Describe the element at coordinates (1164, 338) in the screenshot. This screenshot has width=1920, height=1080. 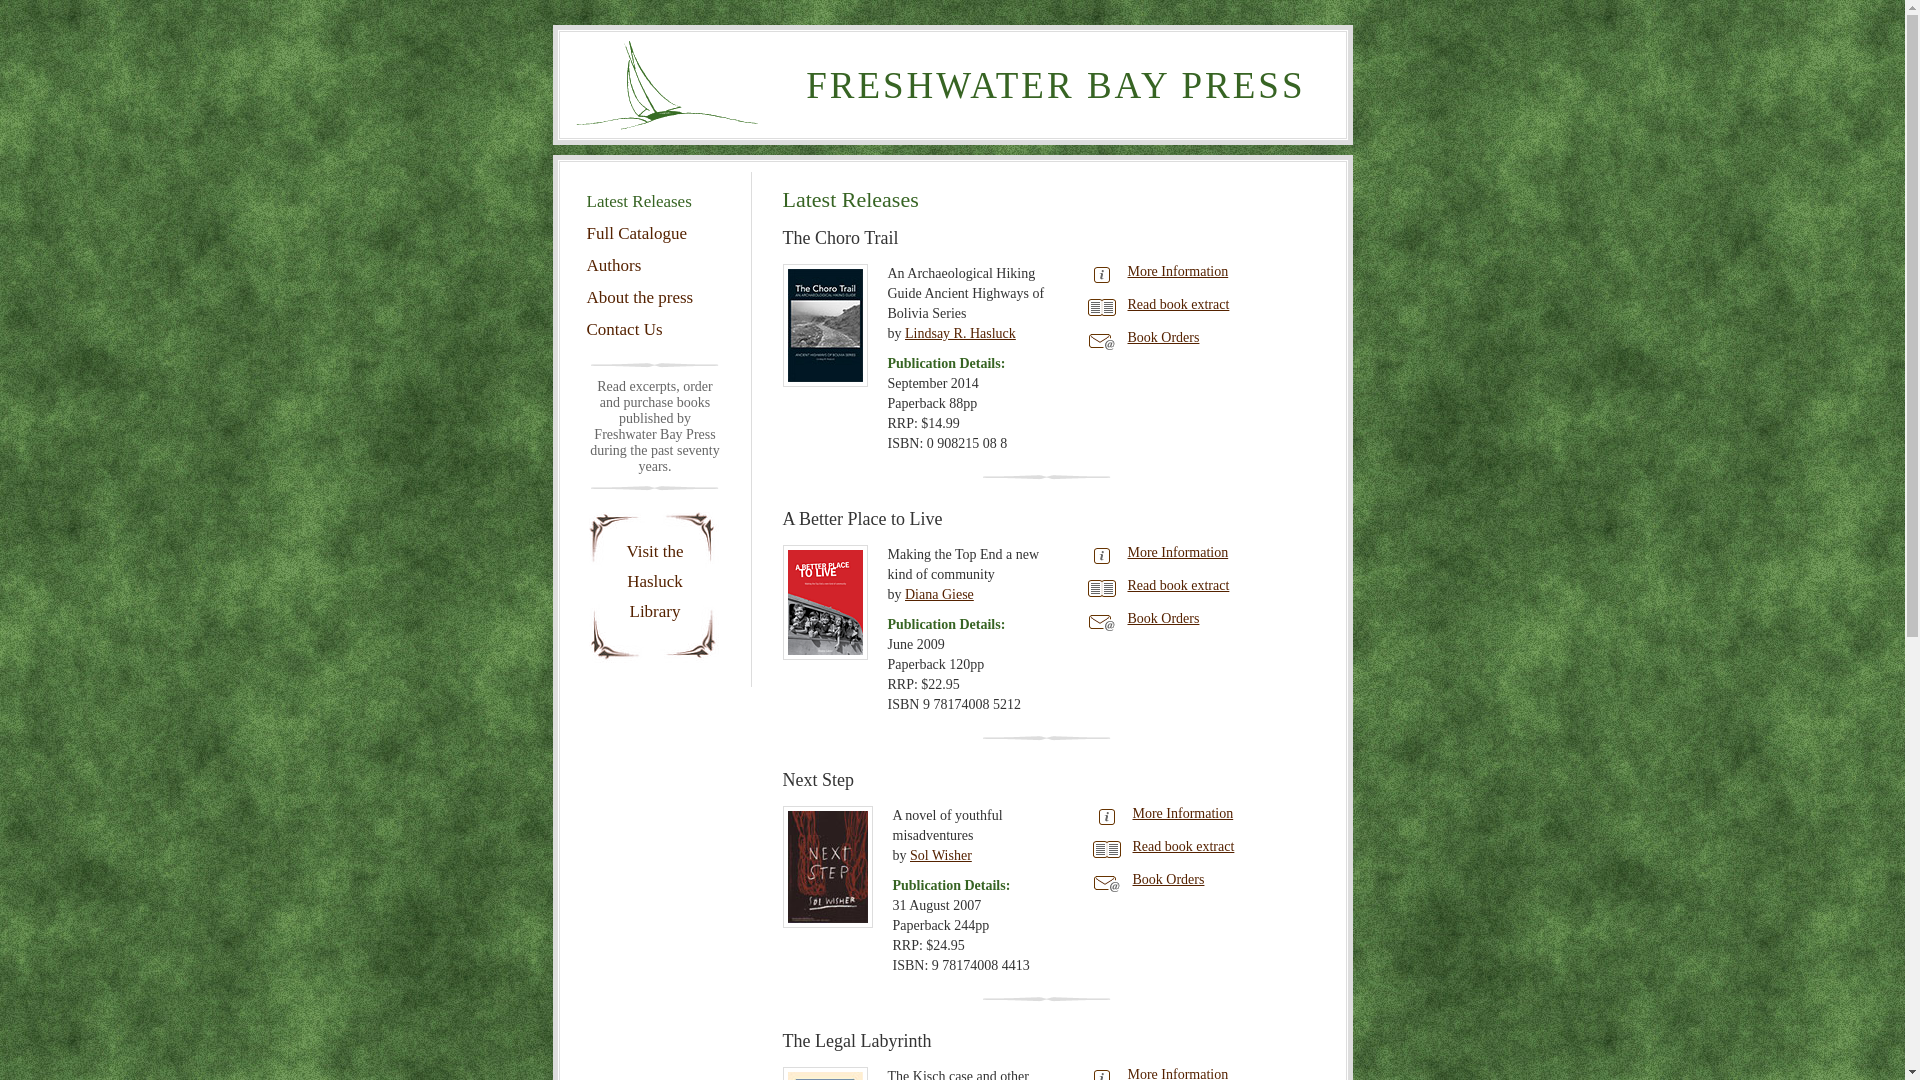
I see `Book Orders` at that location.